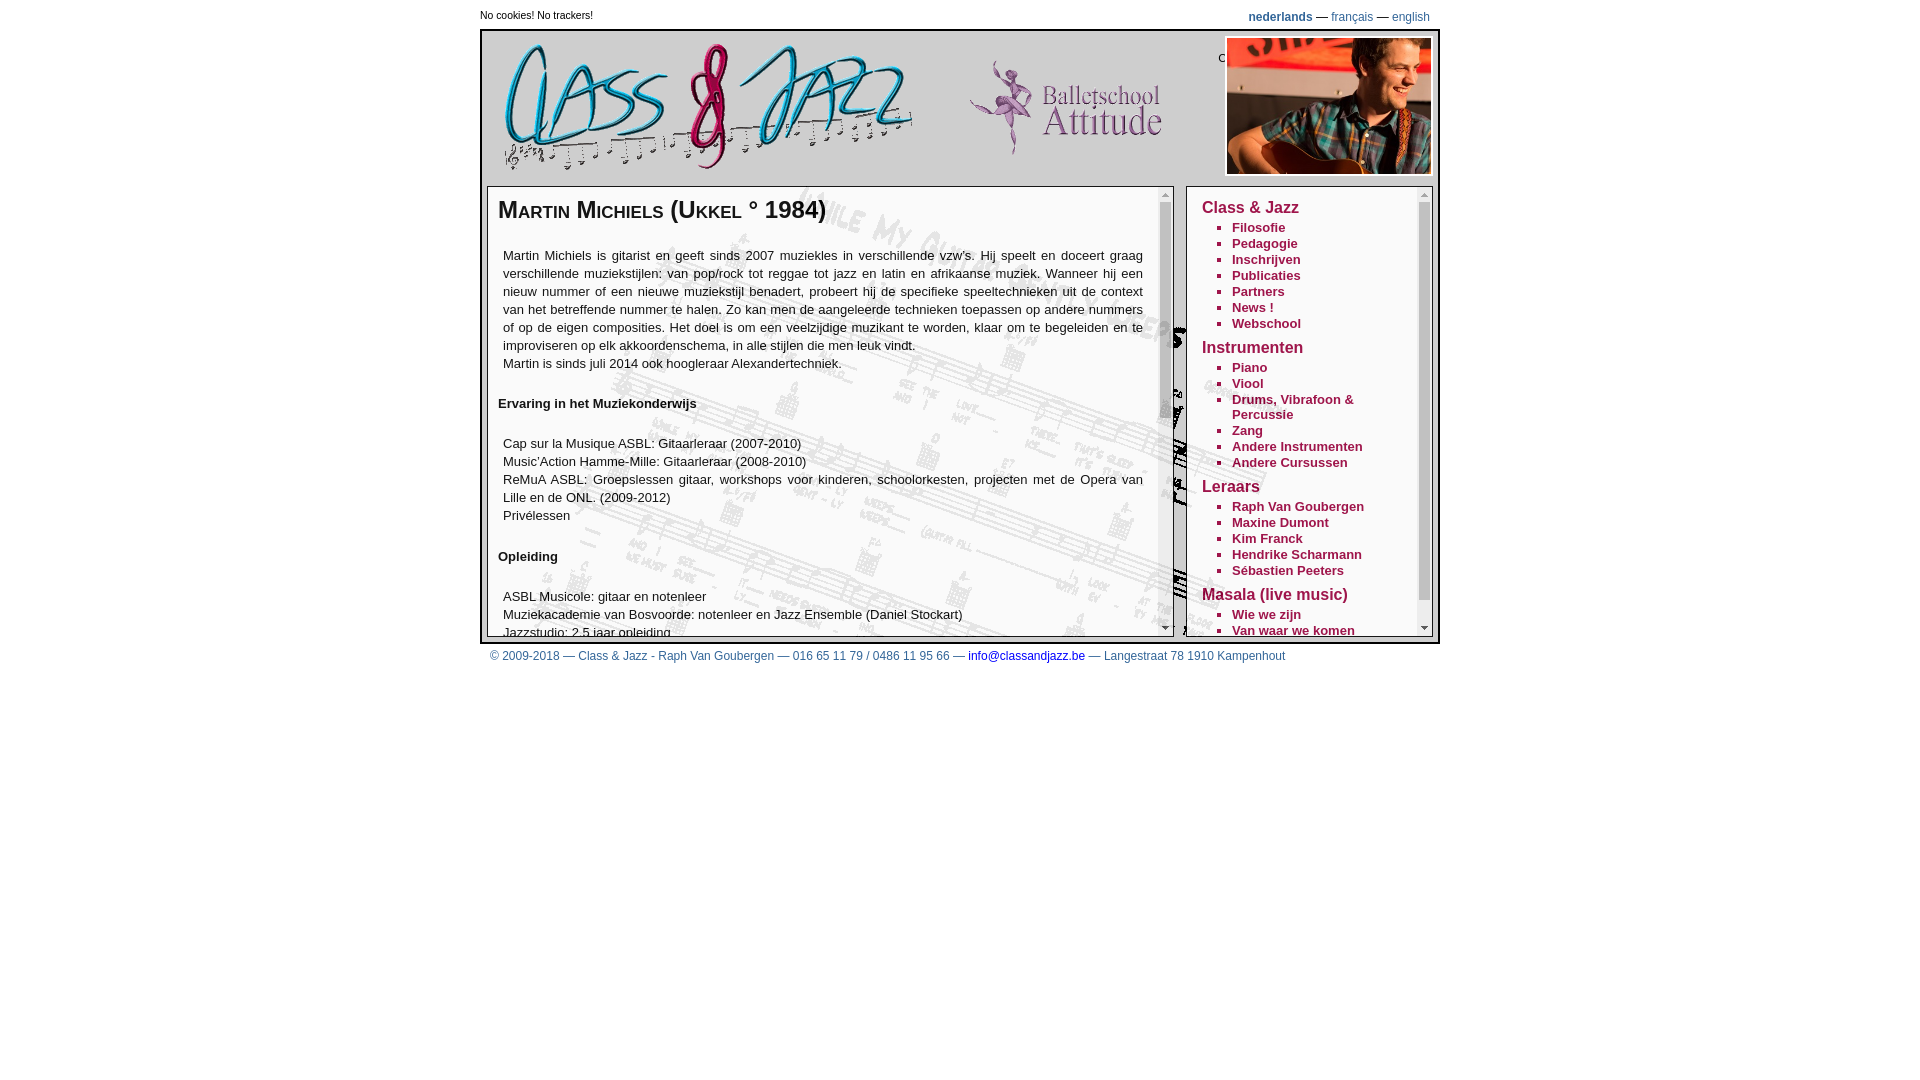 This screenshot has height=1080, width=1920. I want to click on Filosofie, so click(1258, 228).